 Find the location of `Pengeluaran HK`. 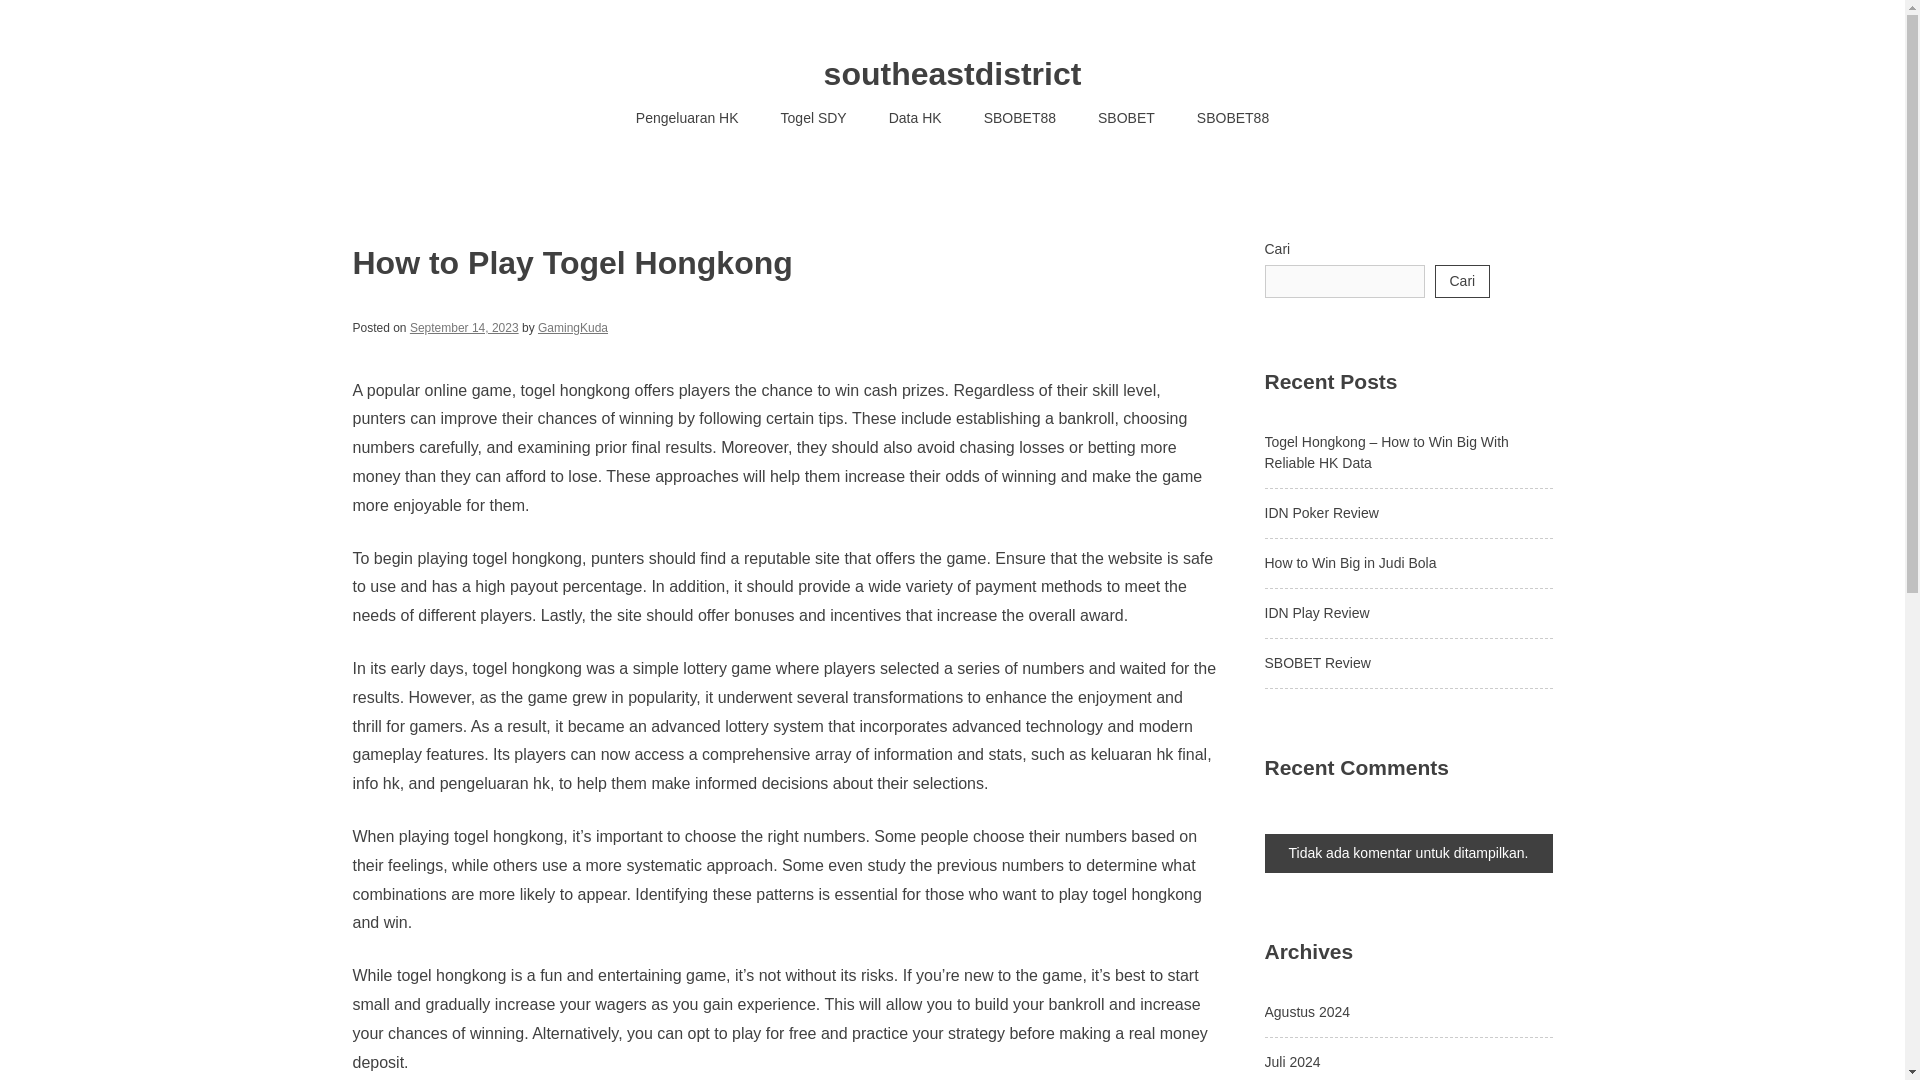

Pengeluaran HK is located at coordinates (687, 118).